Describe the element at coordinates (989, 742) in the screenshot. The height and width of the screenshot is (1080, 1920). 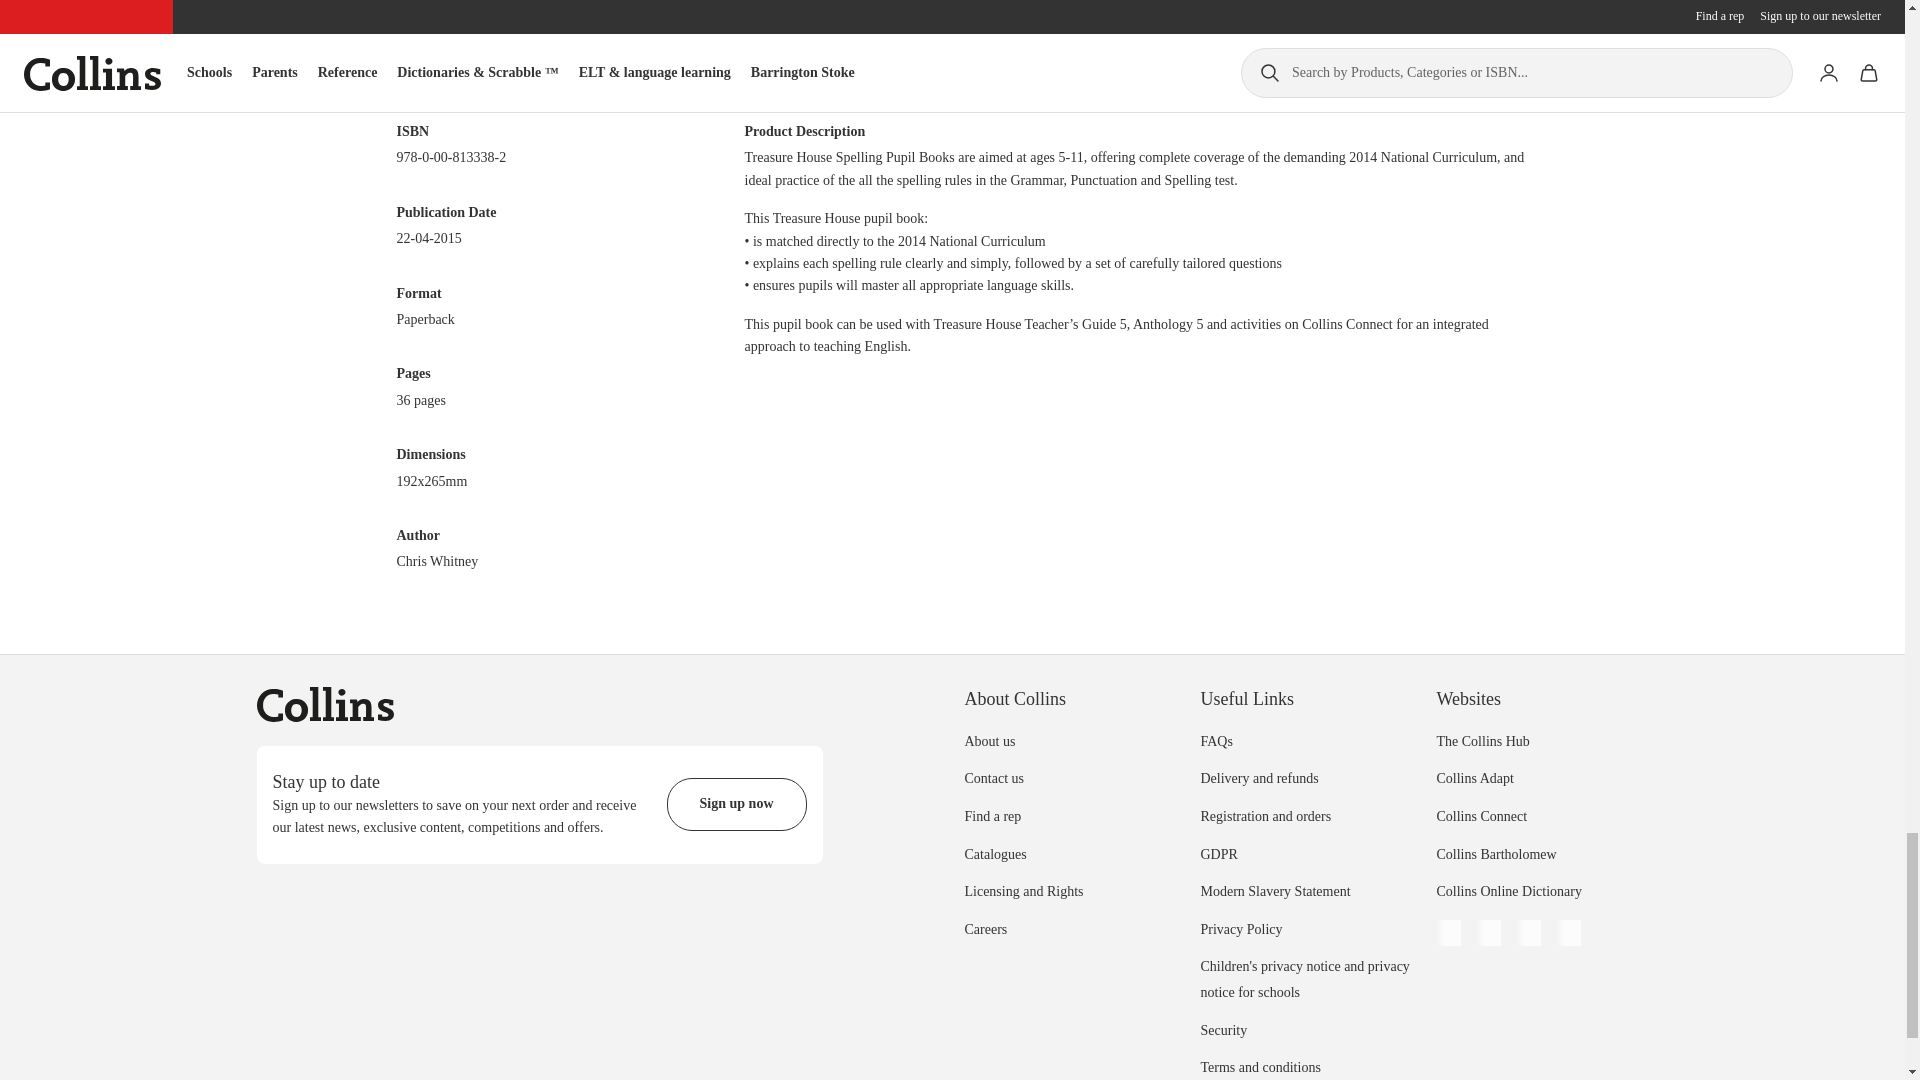
I see `About us` at that location.